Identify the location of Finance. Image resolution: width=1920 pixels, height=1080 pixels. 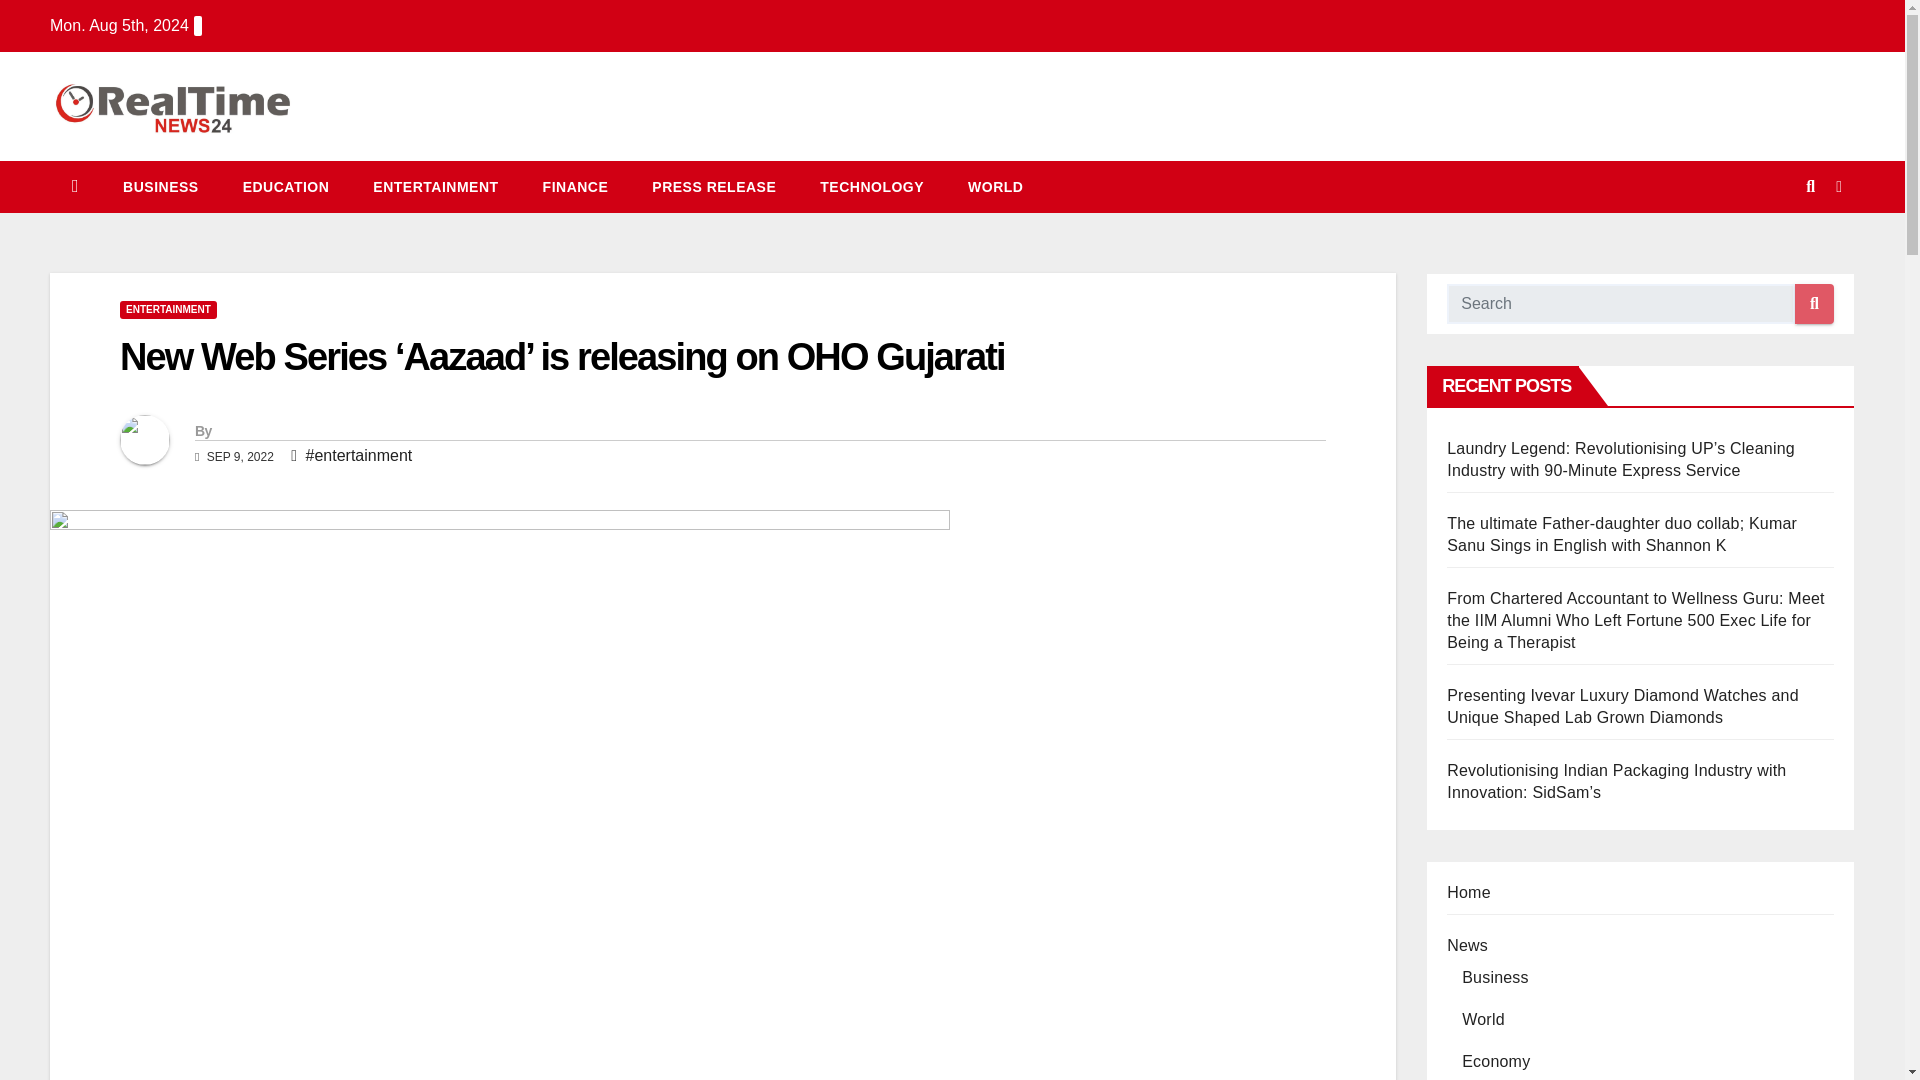
(576, 186).